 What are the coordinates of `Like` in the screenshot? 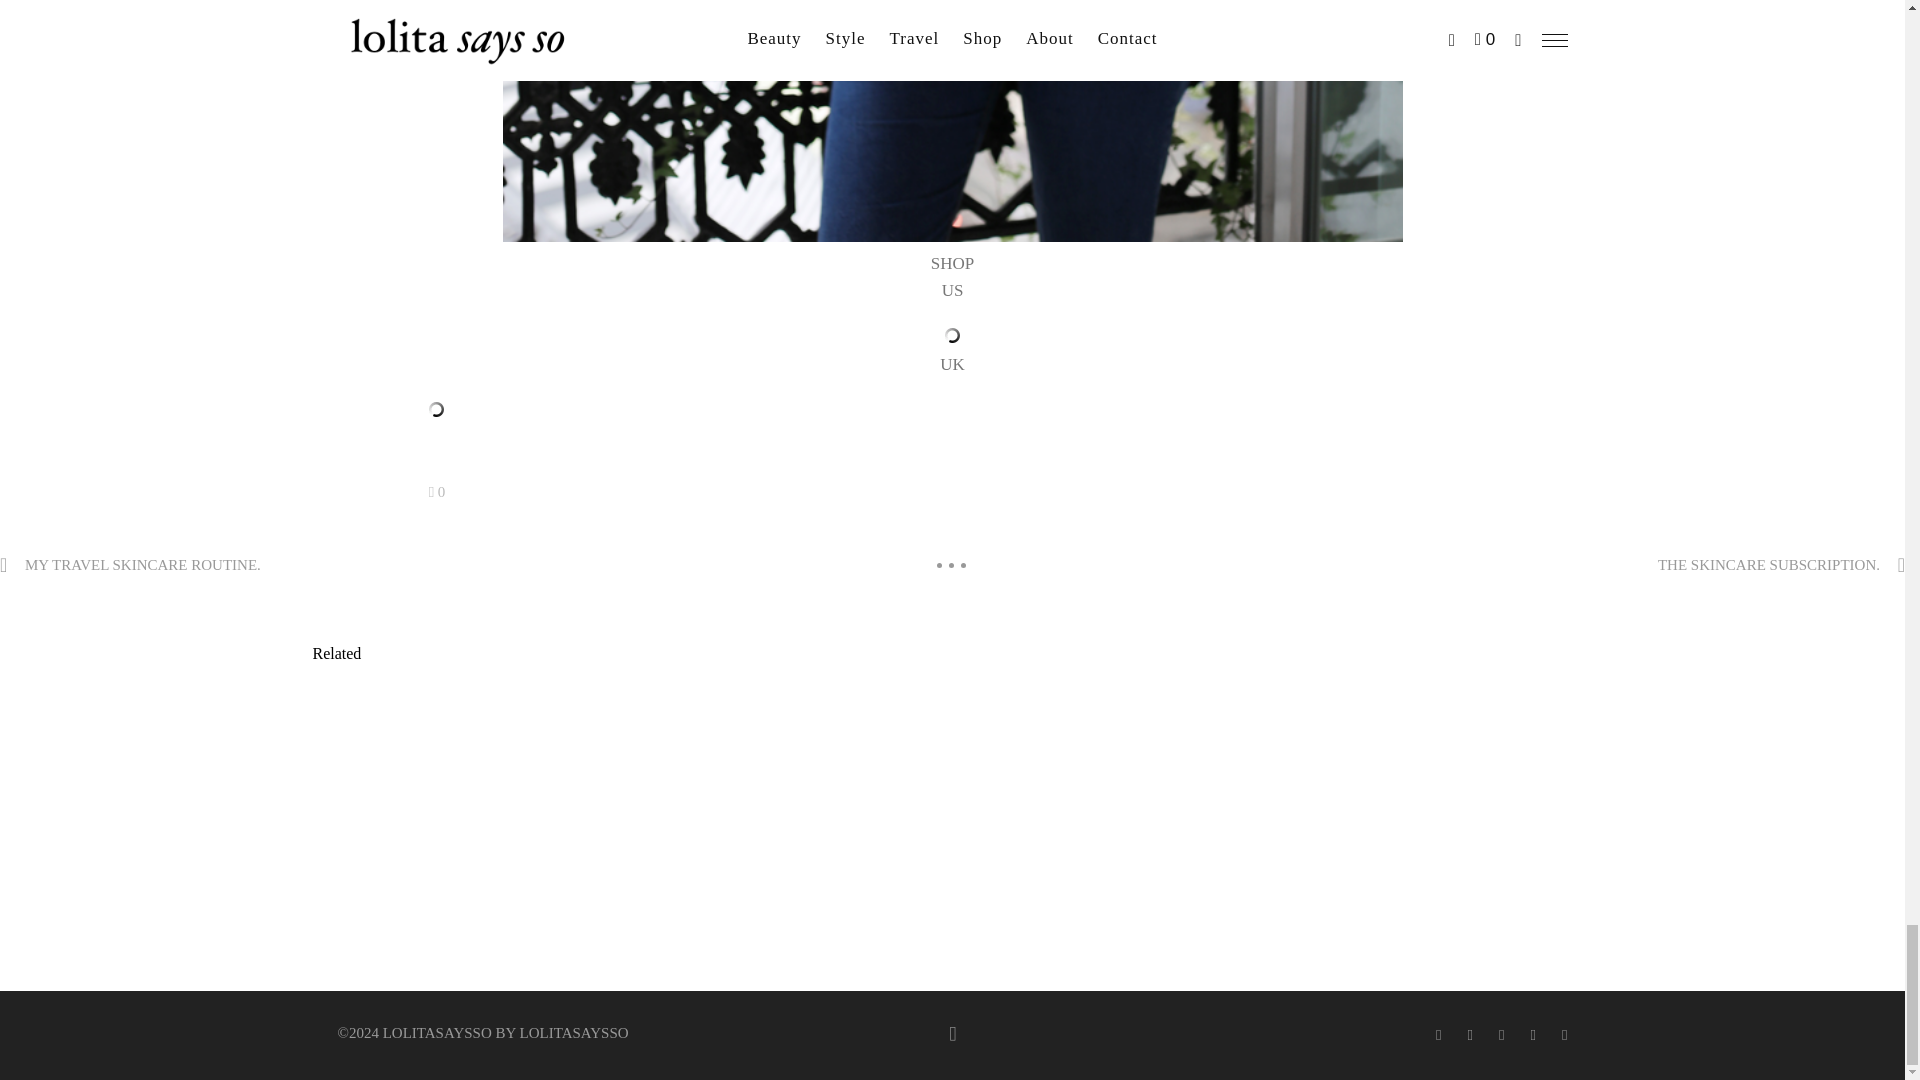 It's located at (436, 492).